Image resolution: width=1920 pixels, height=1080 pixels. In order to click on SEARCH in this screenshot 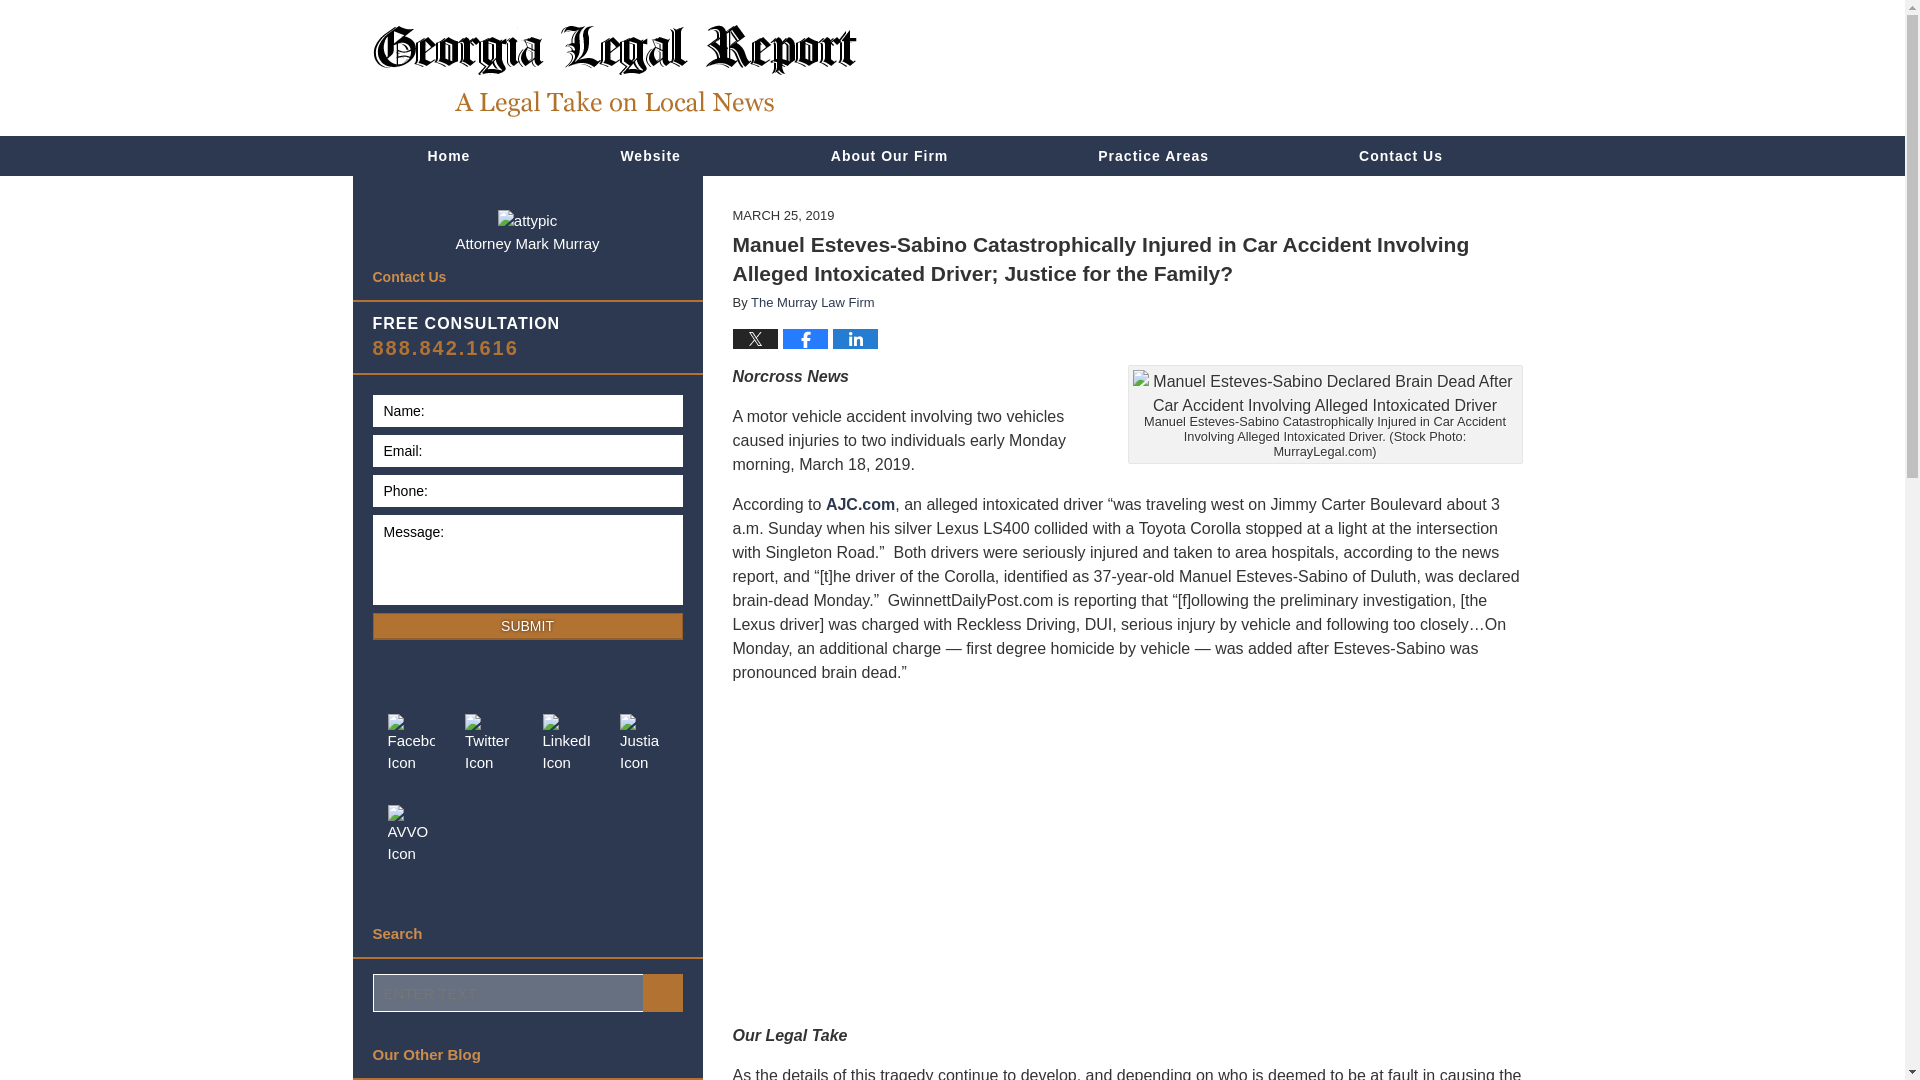, I will do `click(661, 992)`.